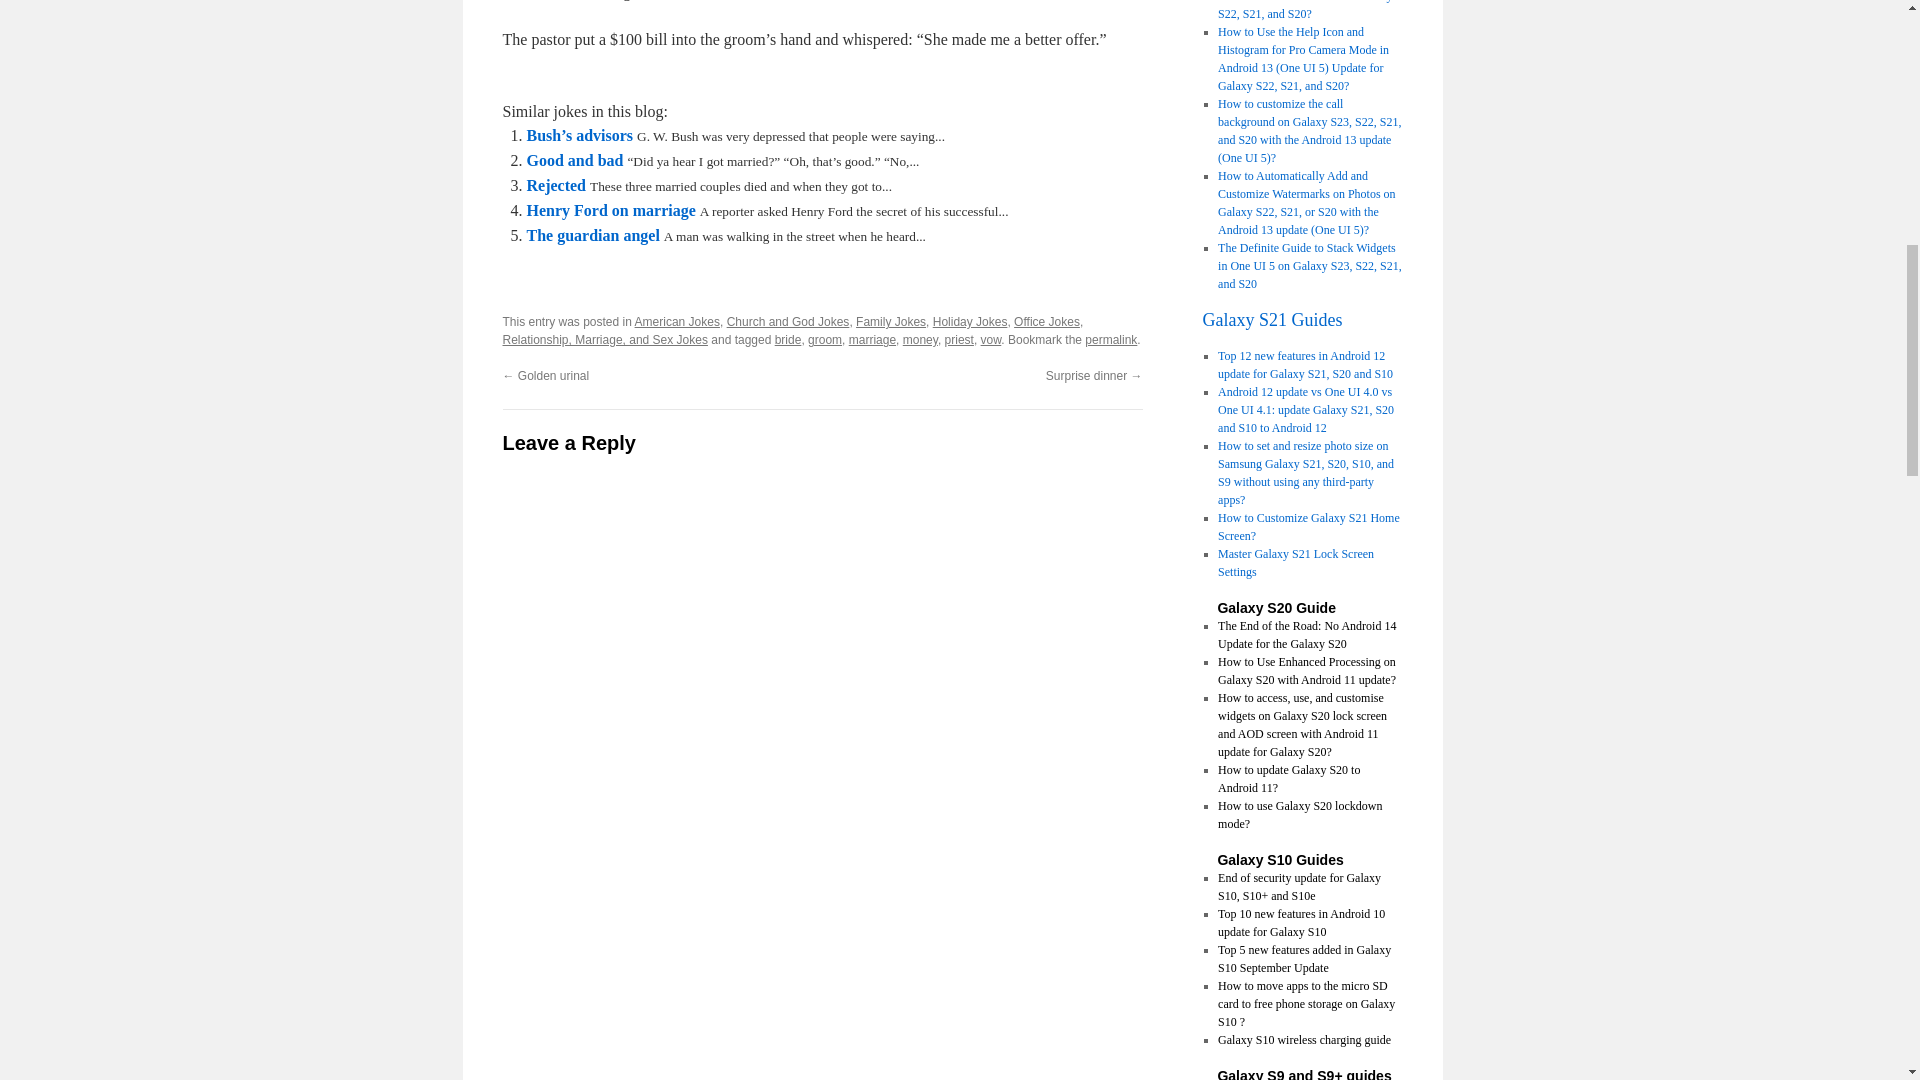 The width and height of the screenshot is (1920, 1080). What do you see at coordinates (678, 322) in the screenshot?
I see `American Jokes` at bounding box center [678, 322].